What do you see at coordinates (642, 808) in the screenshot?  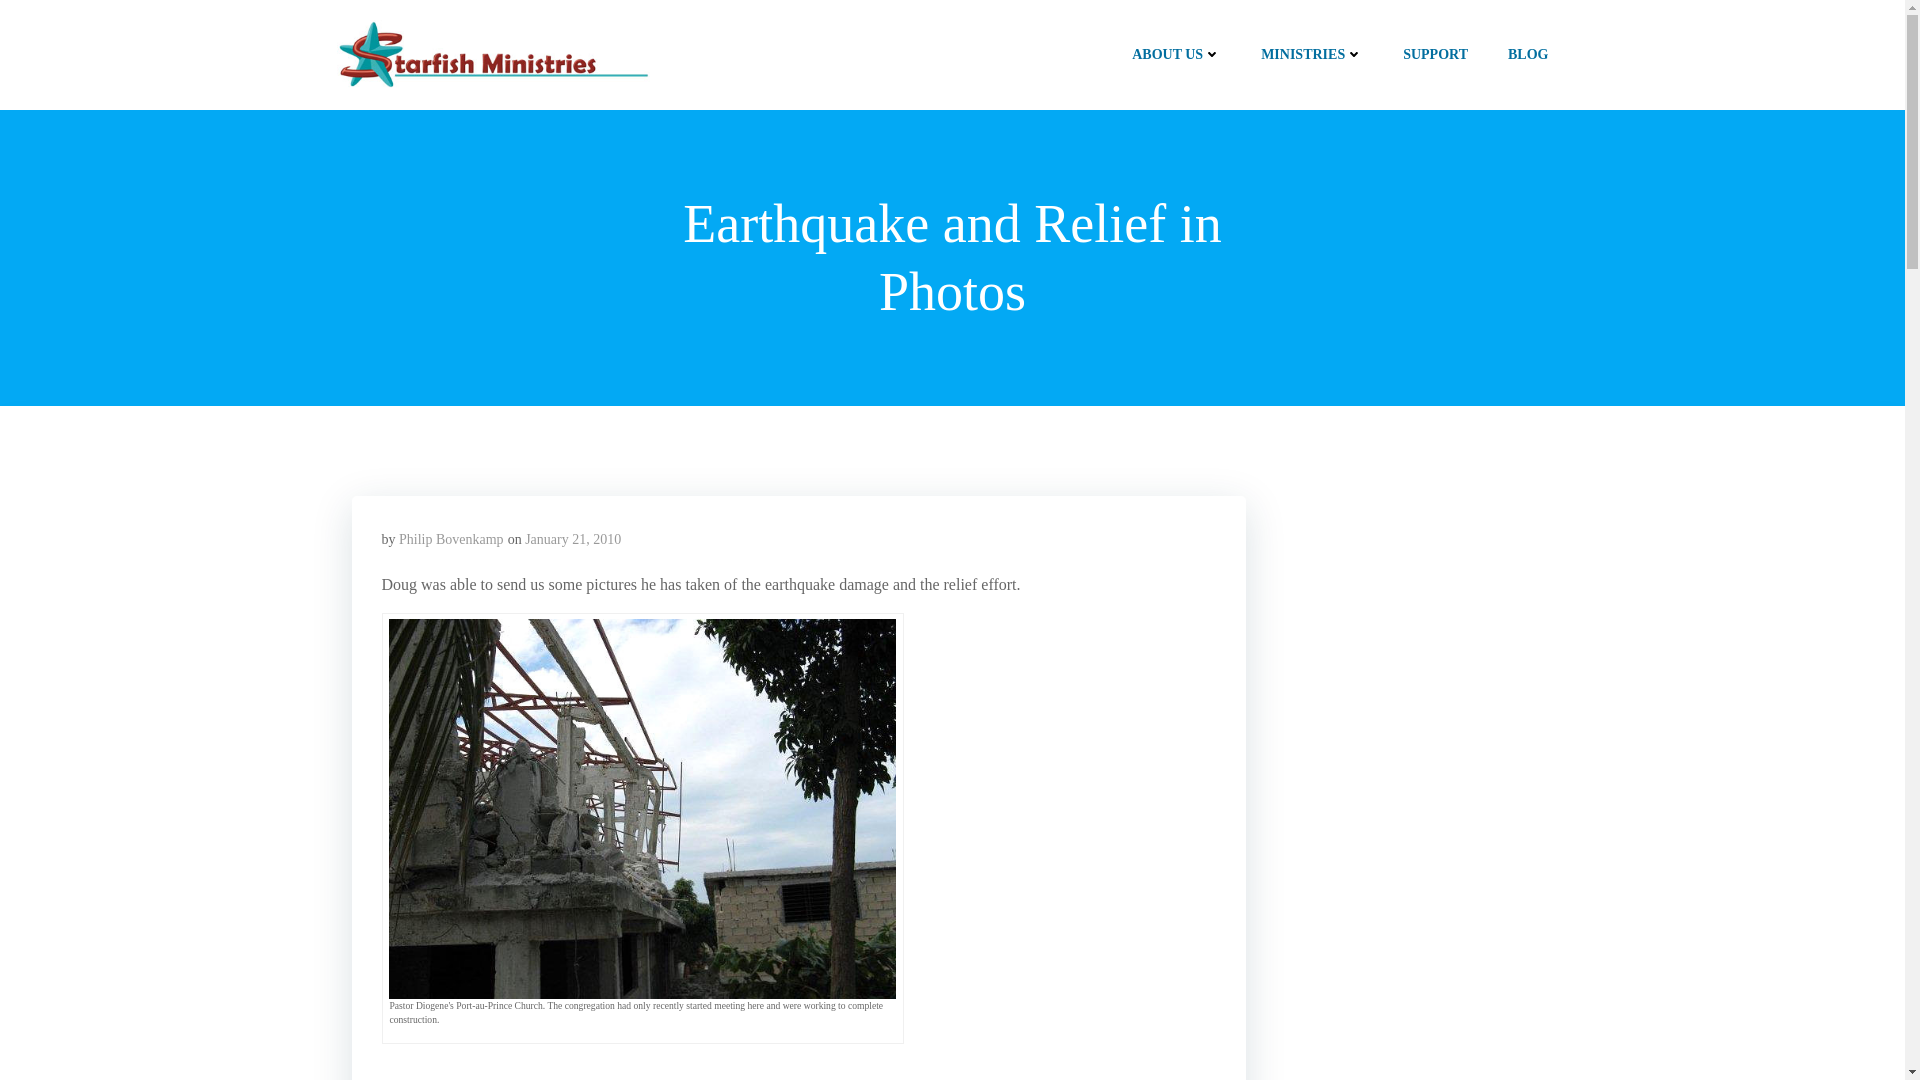 I see `church` at bounding box center [642, 808].